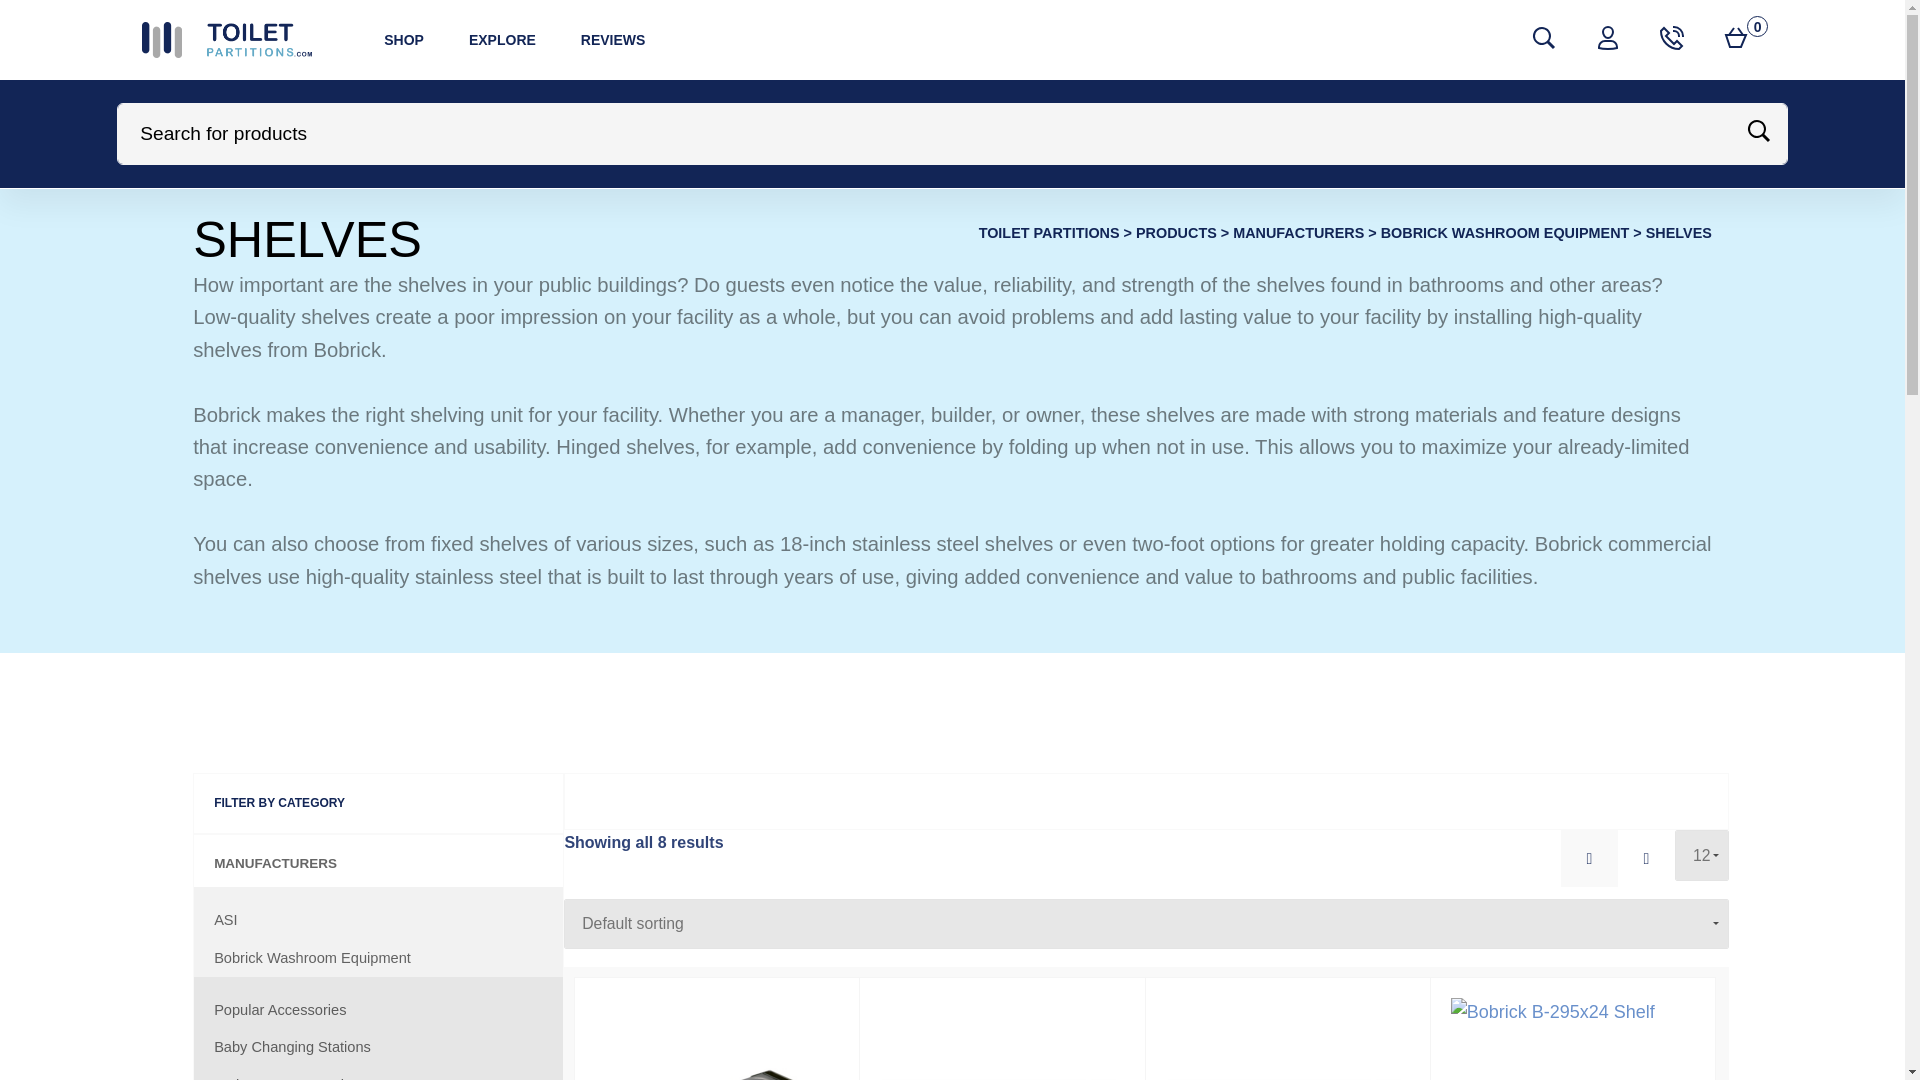 The width and height of the screenshot is (1920, 1080). What do you see at coordinates (1646, 858) in the screenshot?
I see `Go to Toilet Partitions.` at bounding box center [1646, 858].